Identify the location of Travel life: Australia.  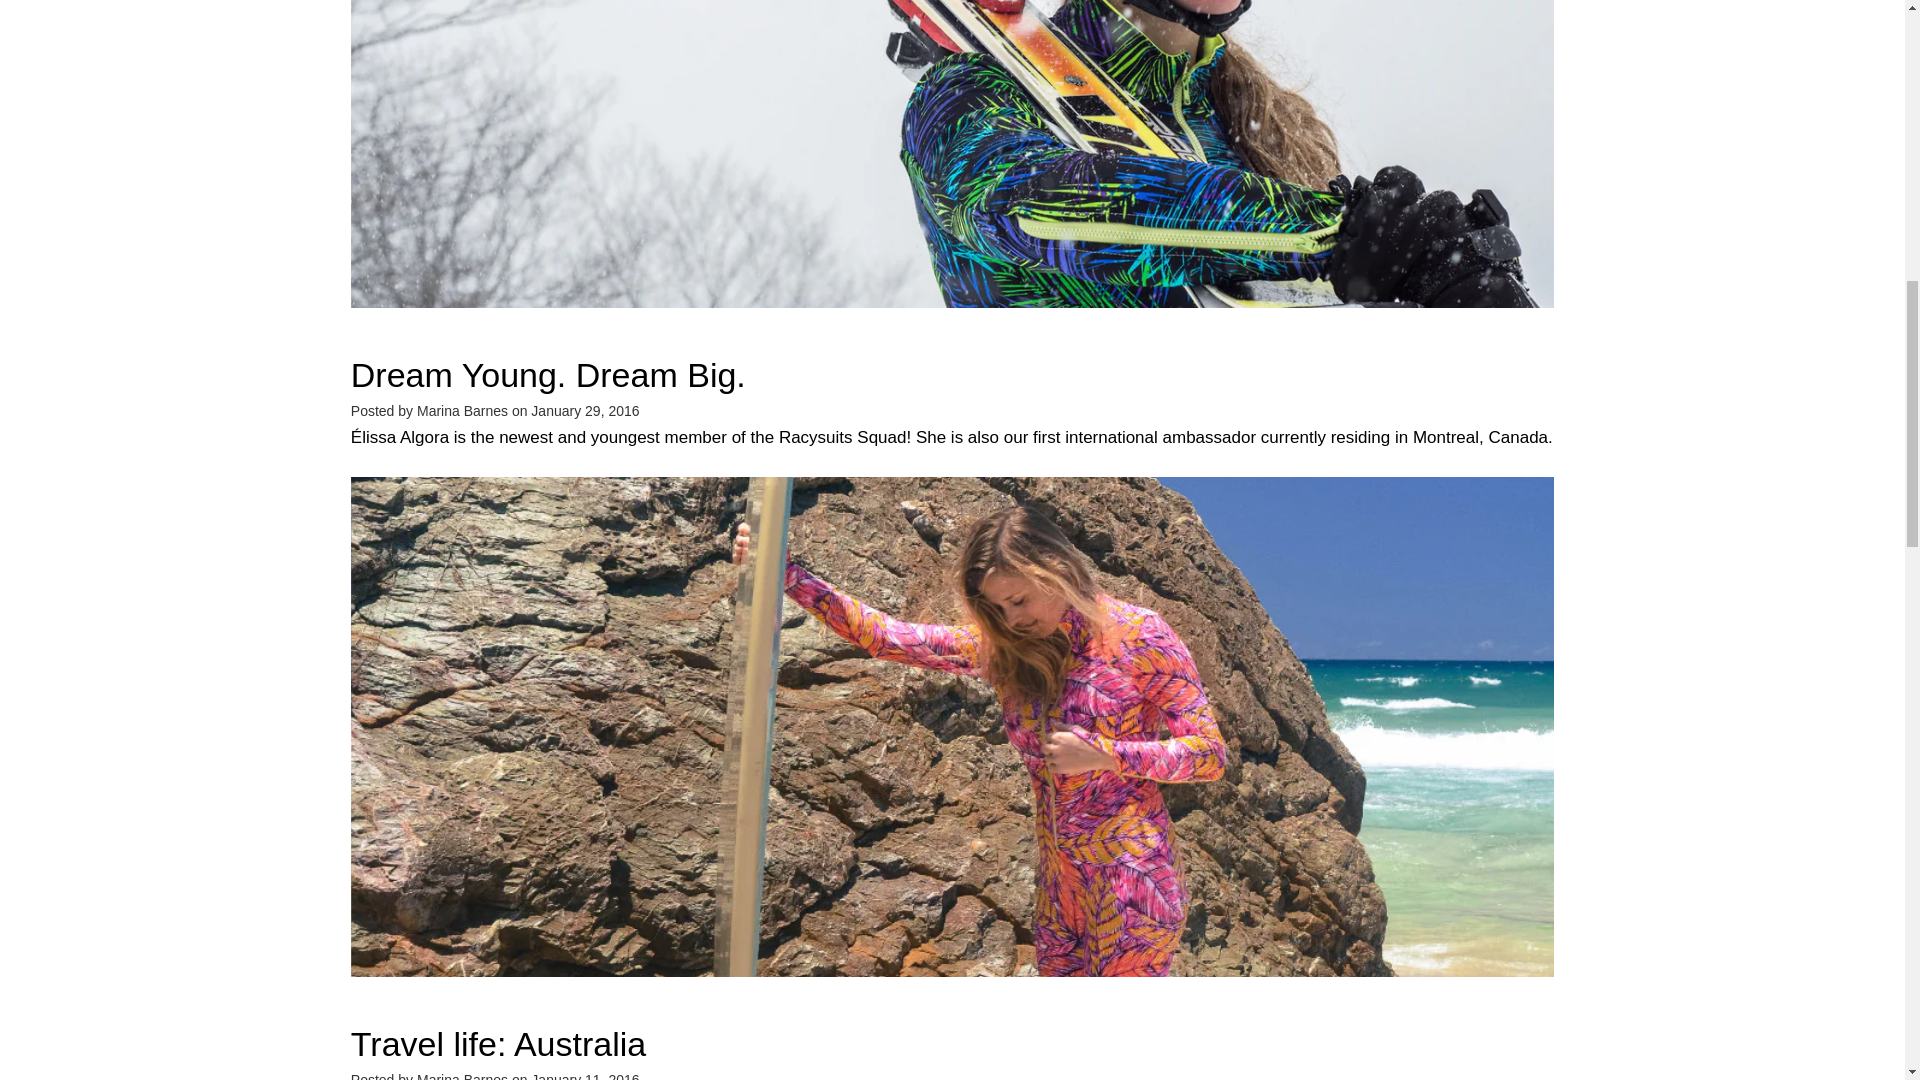
(498, 1043).